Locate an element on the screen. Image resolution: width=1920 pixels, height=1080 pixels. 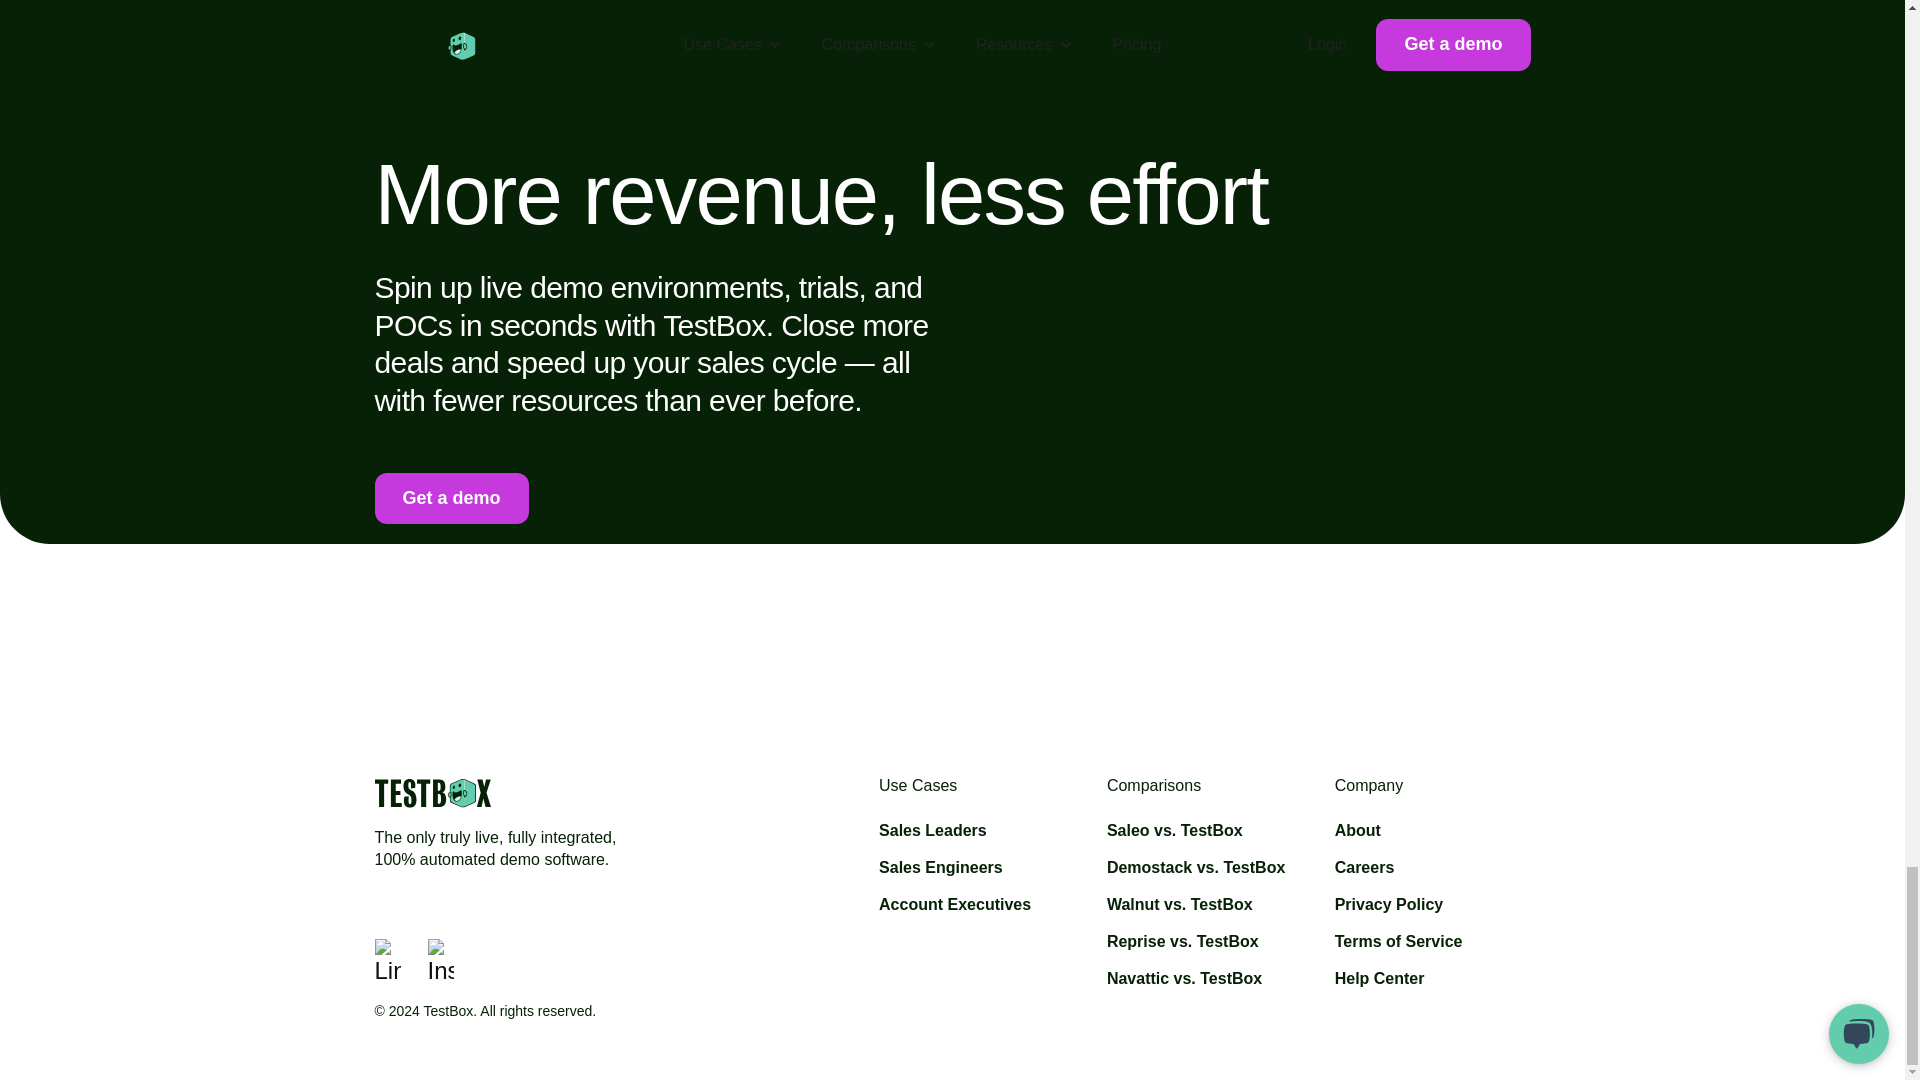
Careers is located at coordinates (1364, 868).